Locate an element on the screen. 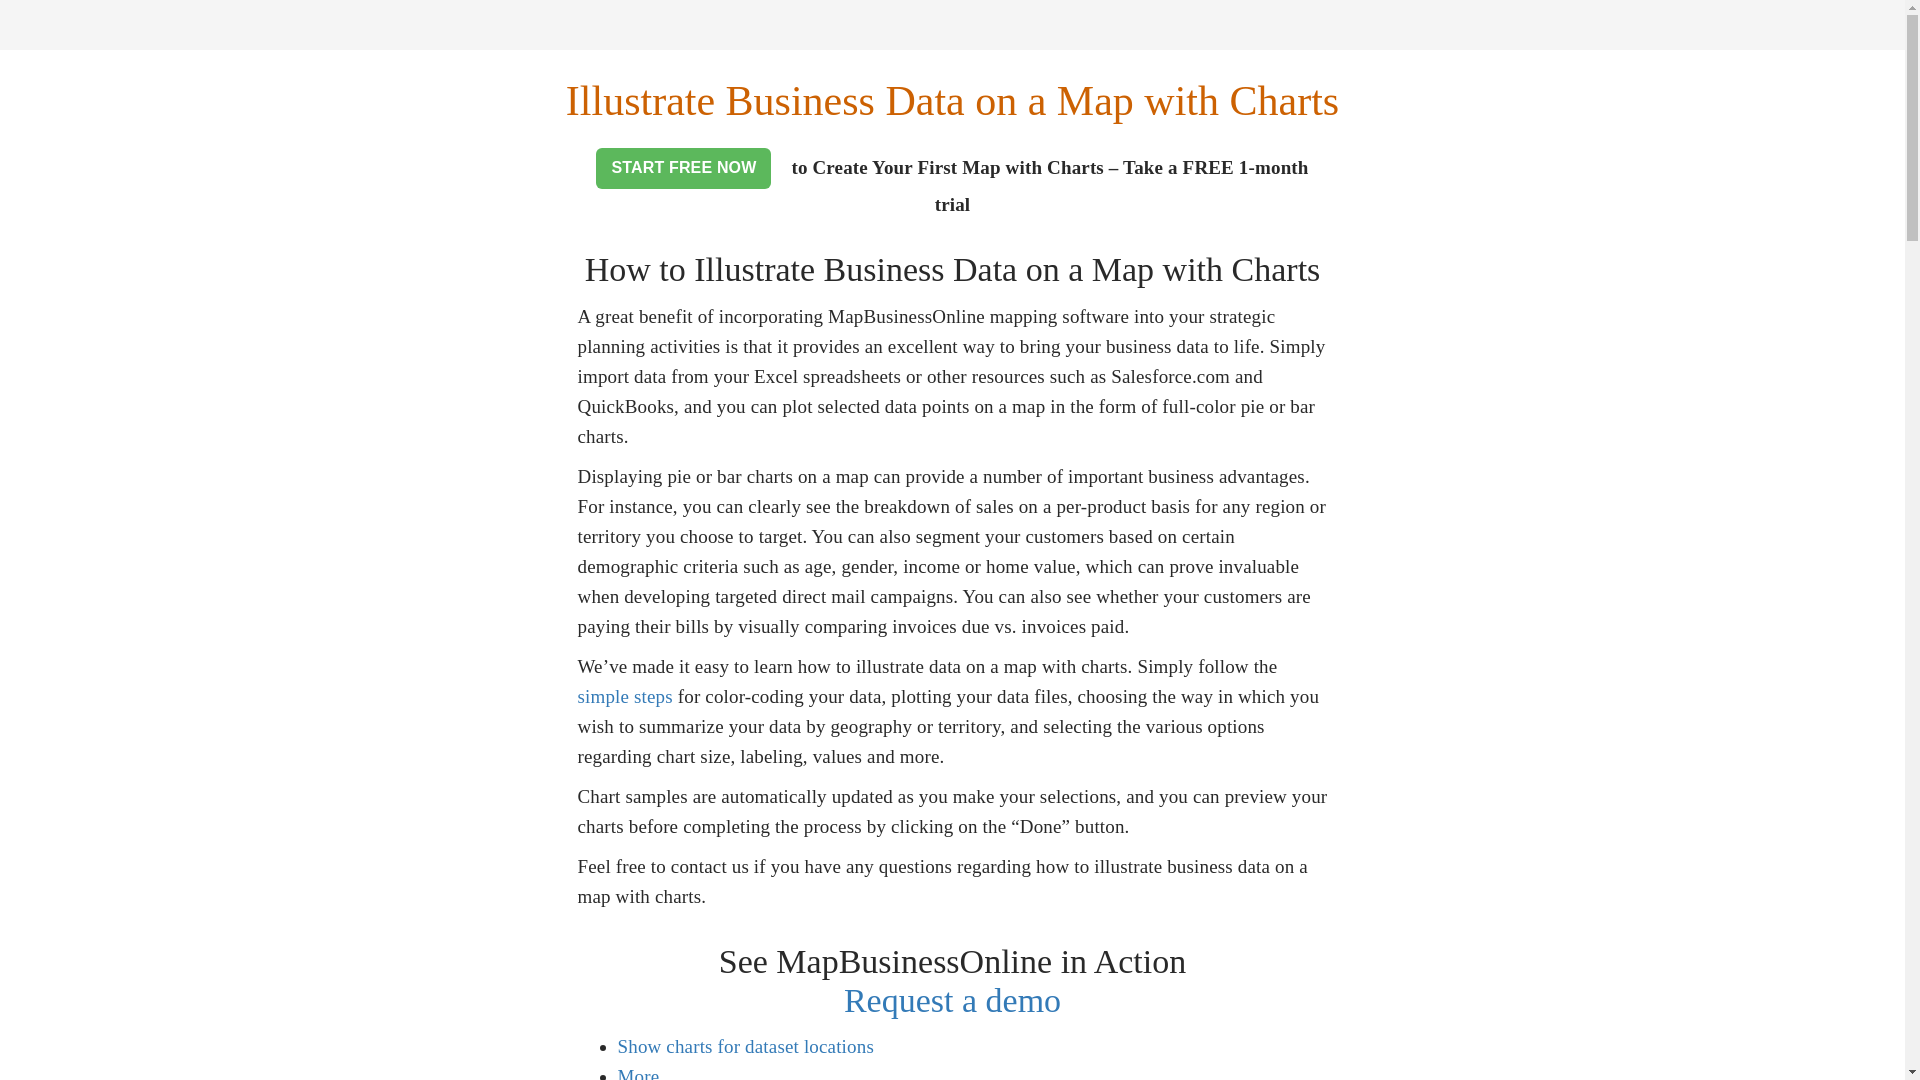  START FREE NOW is located at coordinates (683, 168).